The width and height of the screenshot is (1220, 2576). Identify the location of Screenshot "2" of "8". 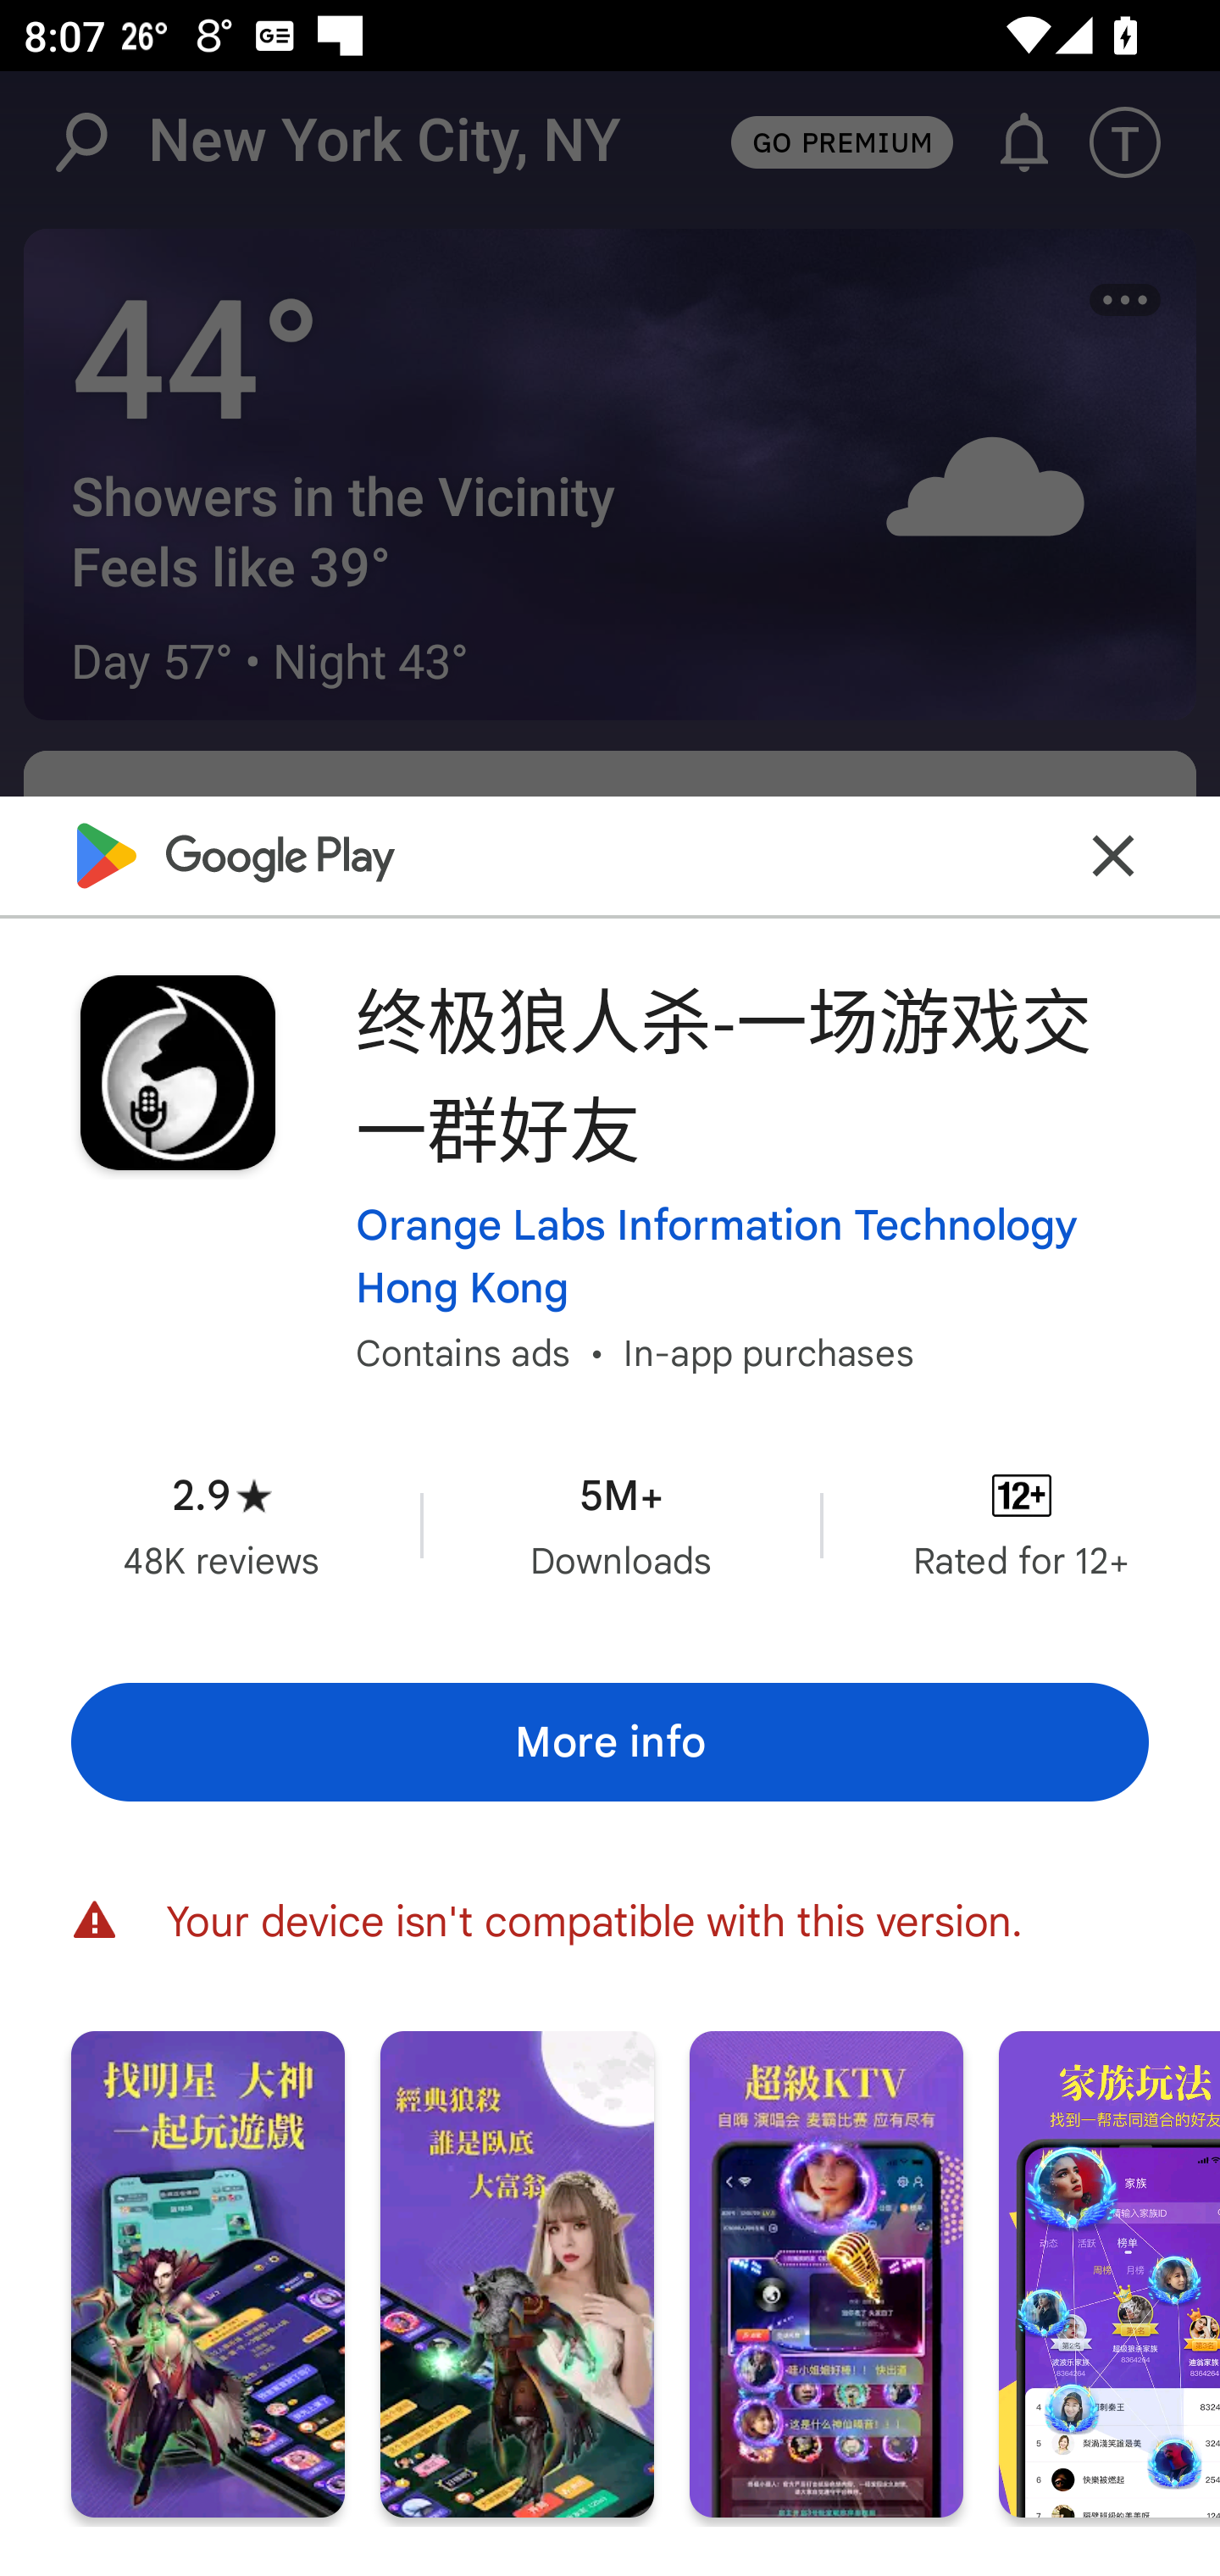
(517, 2273).